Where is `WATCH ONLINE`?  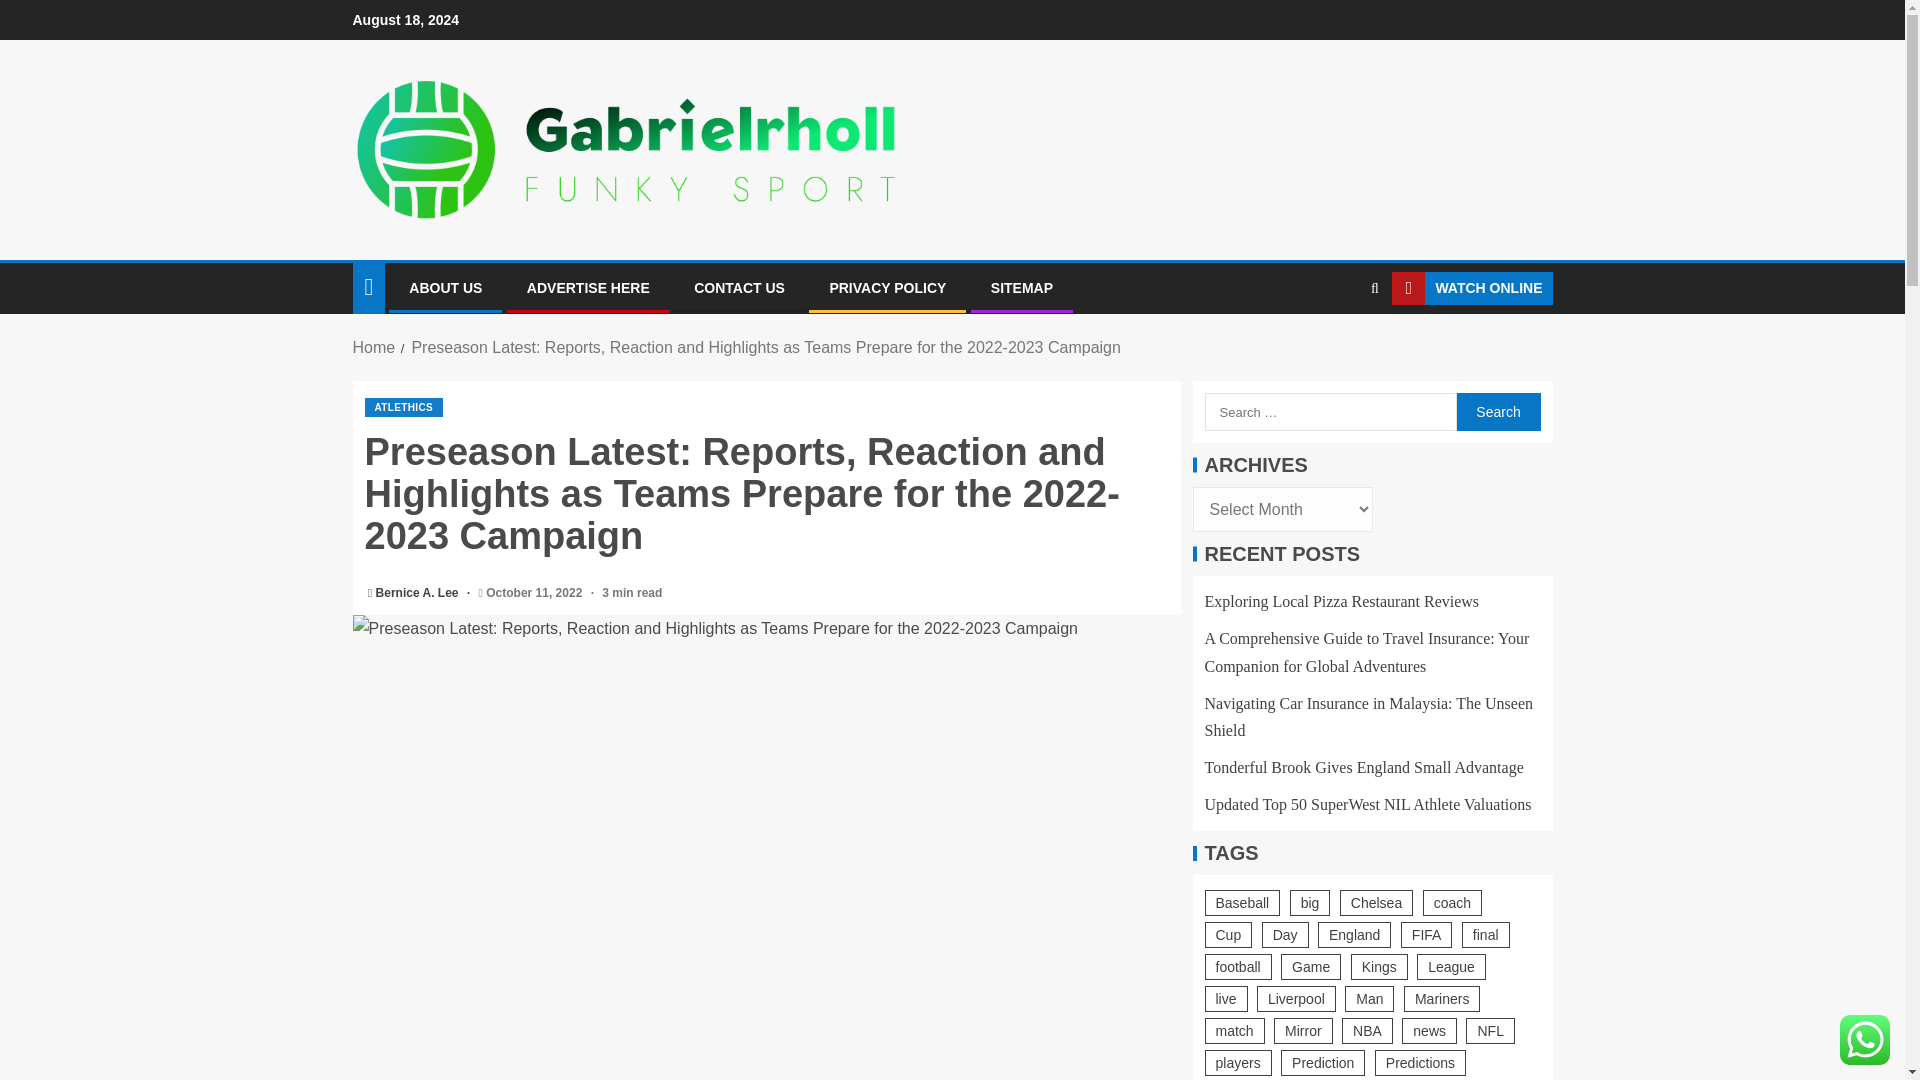
WATCH ONLINE is located at coordinates (1472, 288).